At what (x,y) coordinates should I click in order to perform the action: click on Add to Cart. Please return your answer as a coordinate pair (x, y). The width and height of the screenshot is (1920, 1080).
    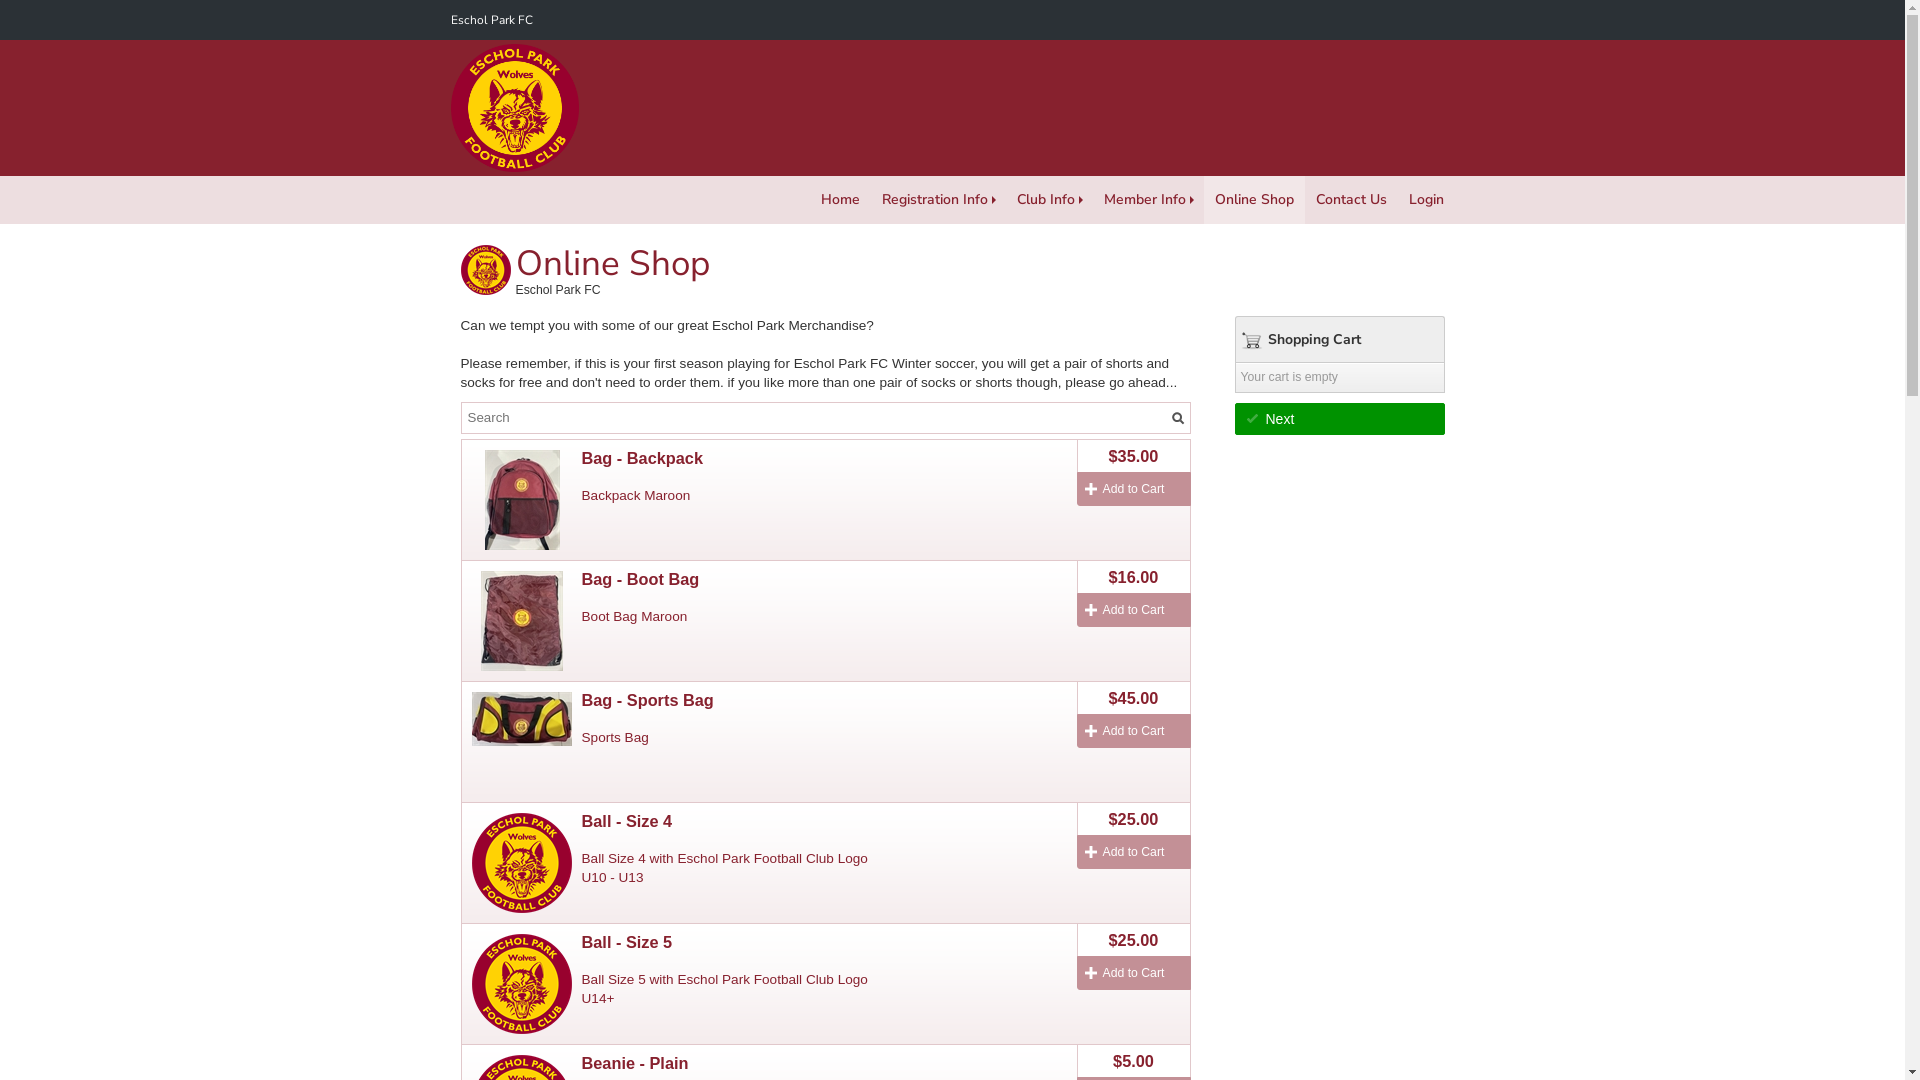
    Looking at the image, I should click on (1133, 489).